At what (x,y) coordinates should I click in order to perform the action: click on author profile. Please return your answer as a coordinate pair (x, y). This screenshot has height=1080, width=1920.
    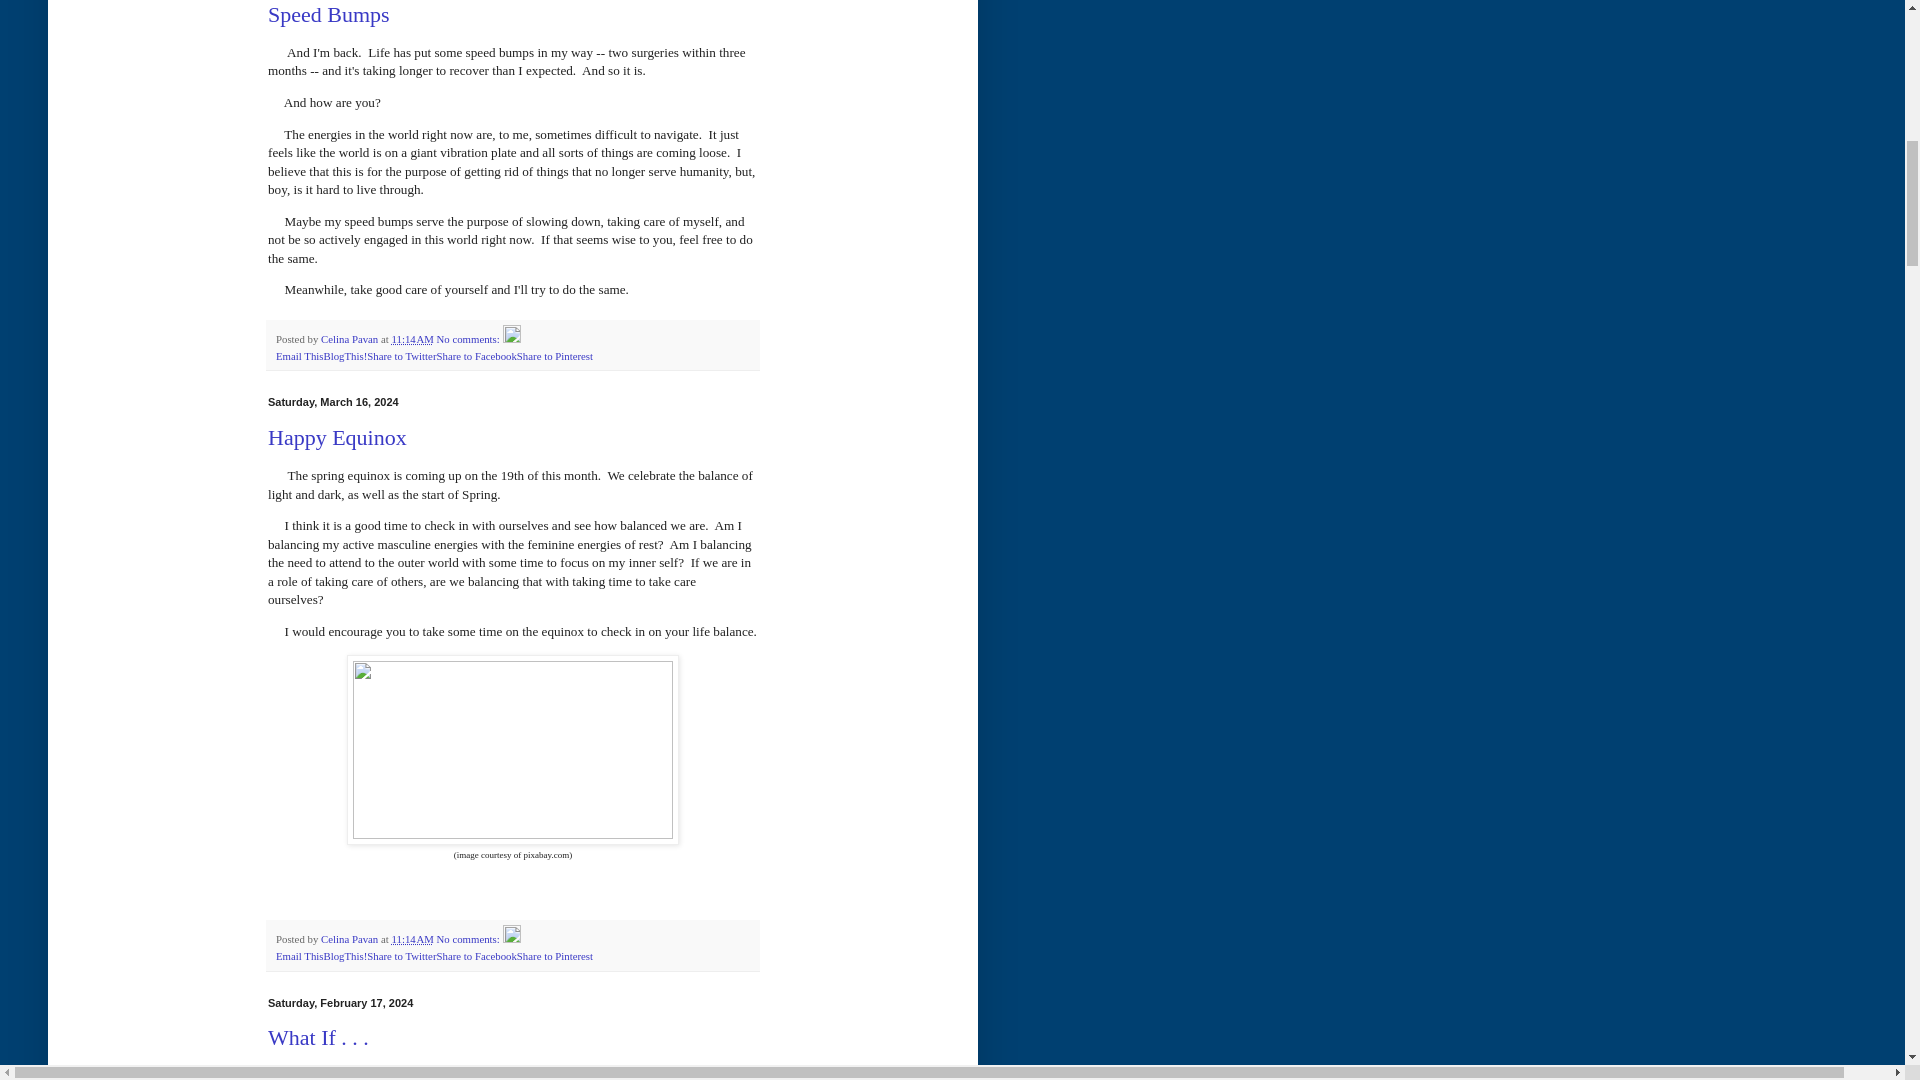
    Looking at the image, I should click on (350, 338).